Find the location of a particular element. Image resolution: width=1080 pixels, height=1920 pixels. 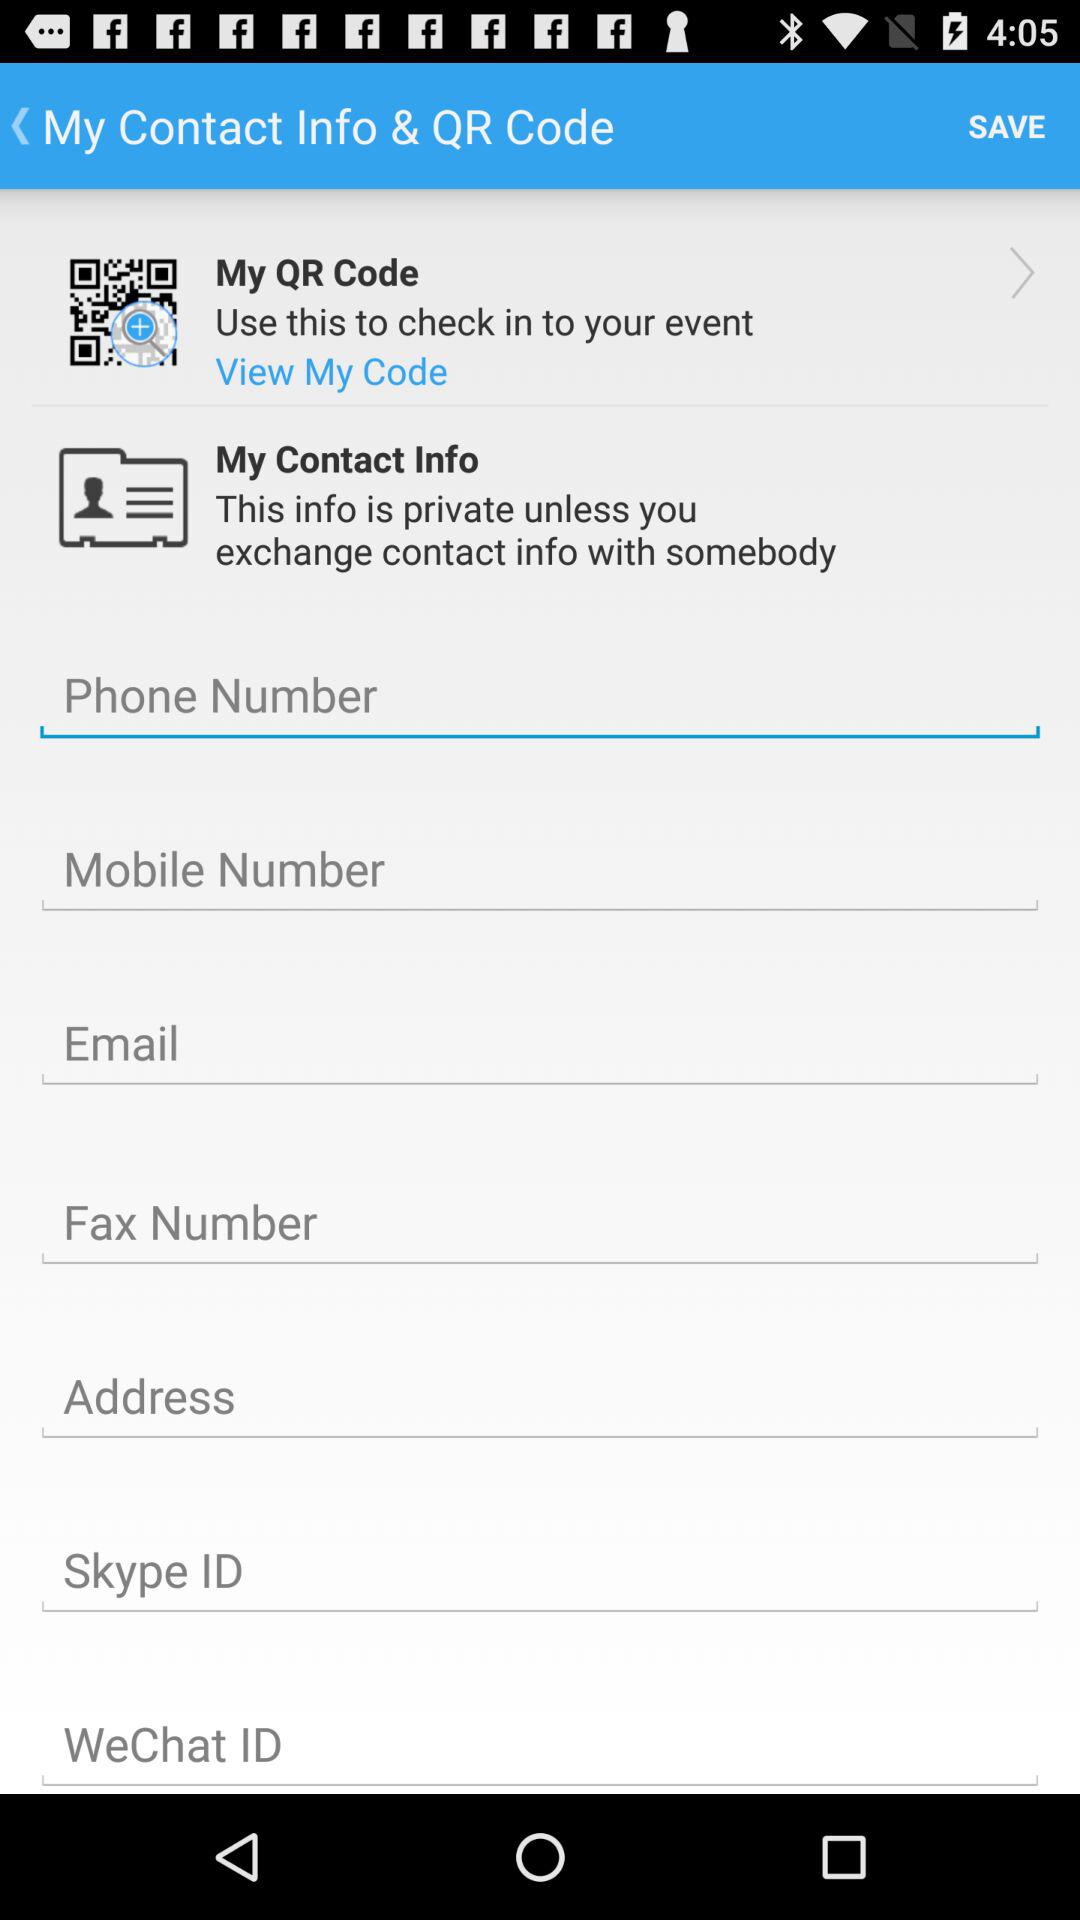

input the id is located at coordinates (540, 1743).